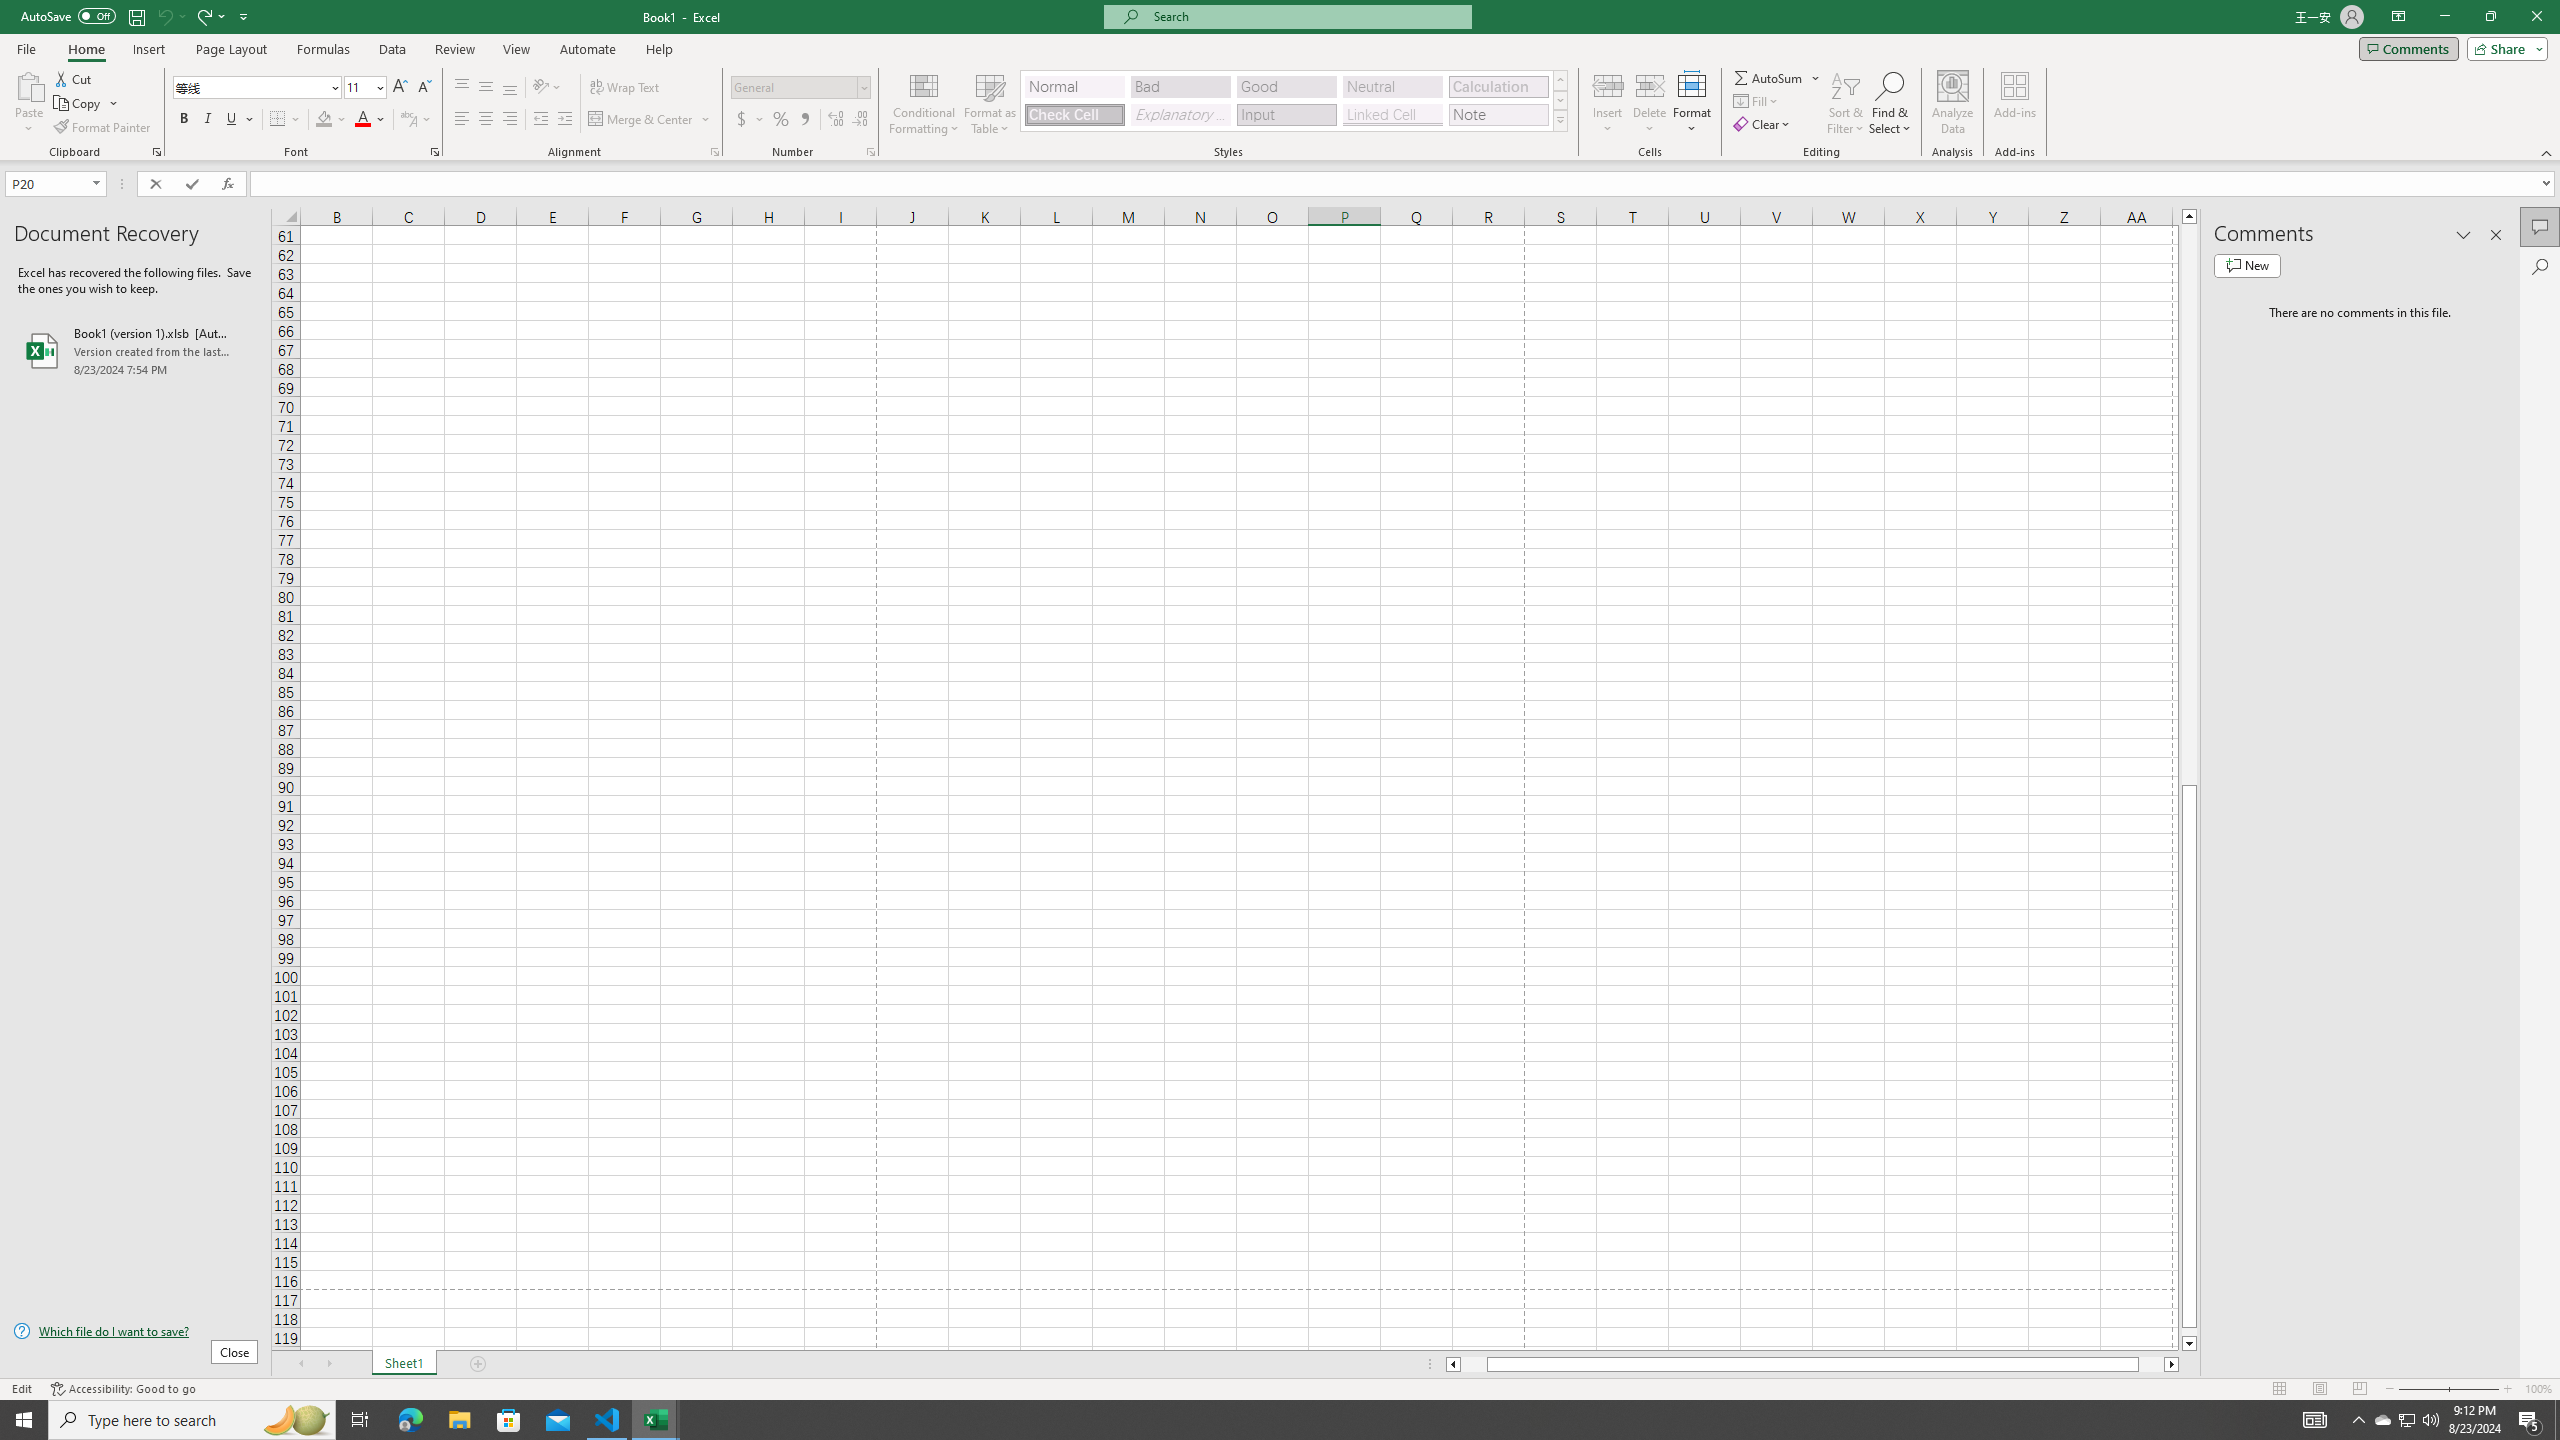 Image resolution: width=2560 pixels, height=1440 pixels. What do you see at coordinates (1498, 86) in the screenshot?
I see `Calculation` at bounding box center [1498, 86].